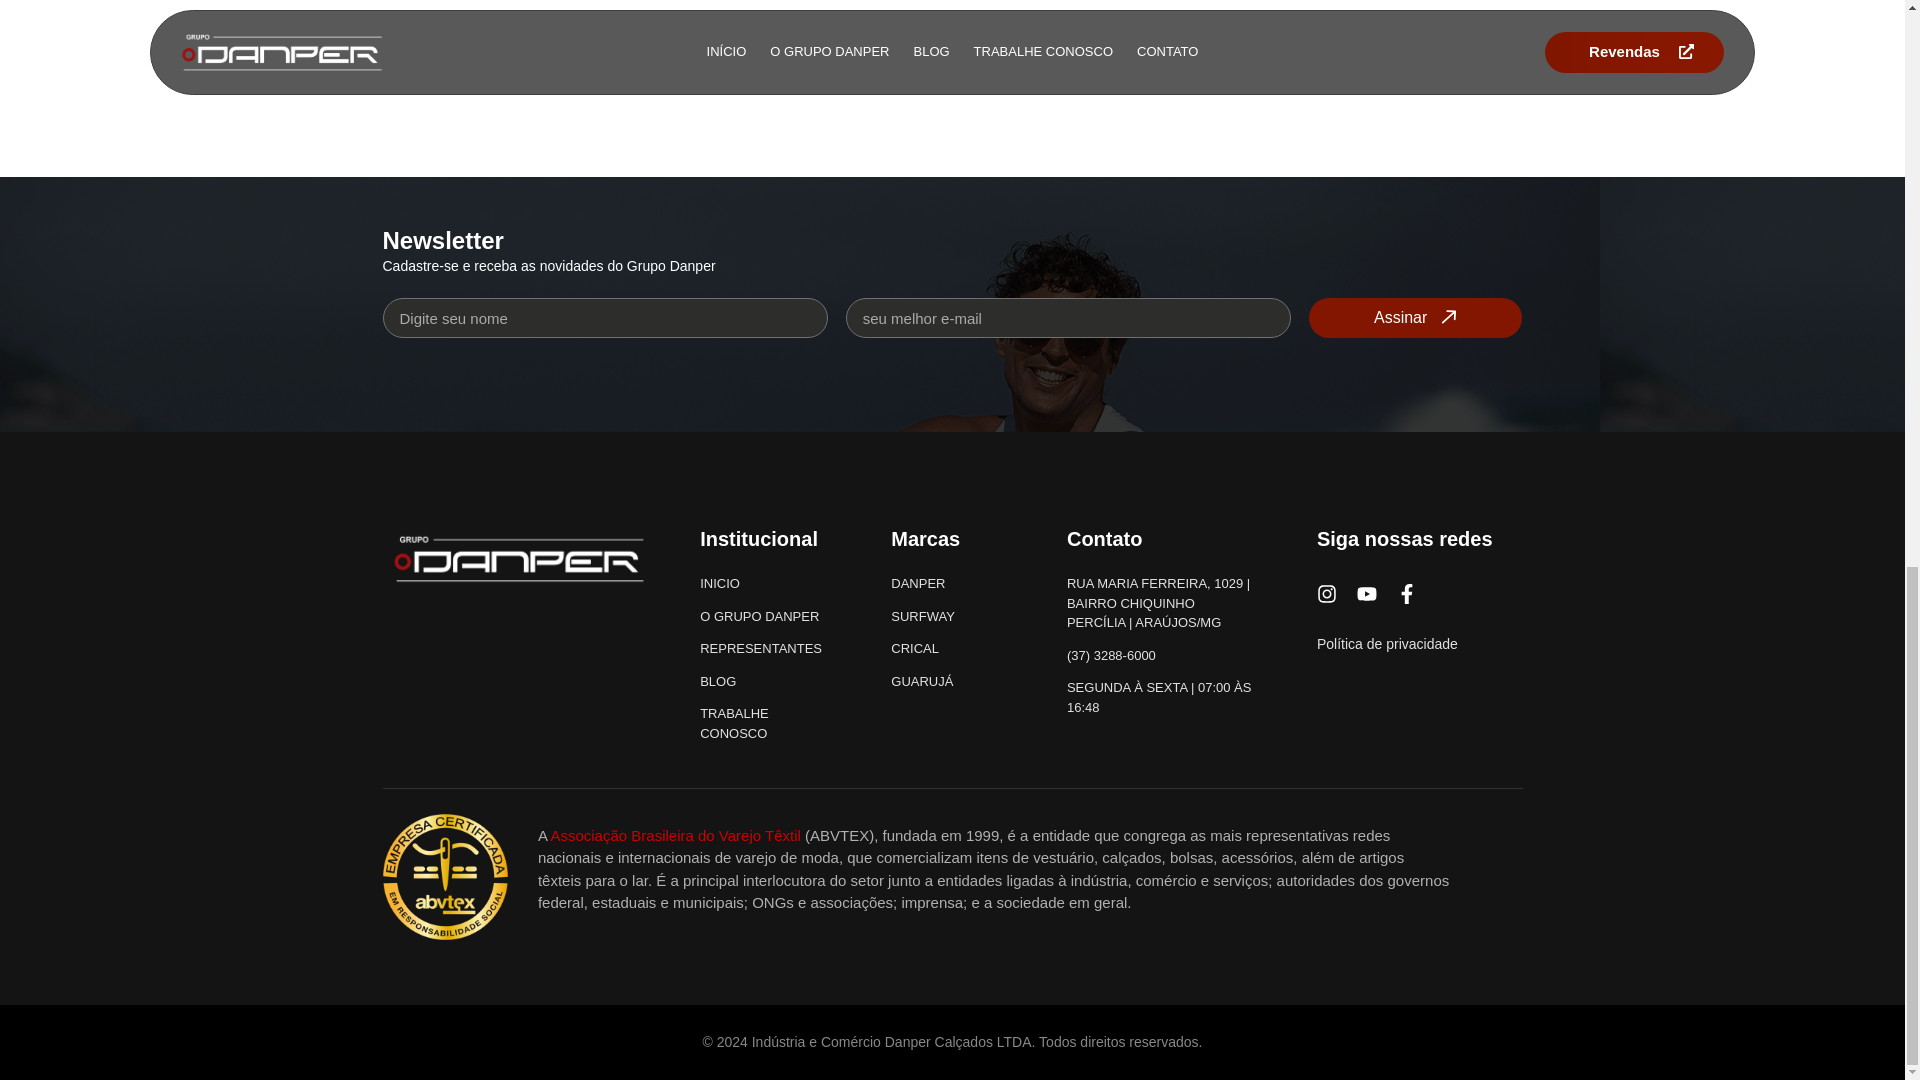  I want to click on TRABALHE CONOSCO, so click(768, 724).